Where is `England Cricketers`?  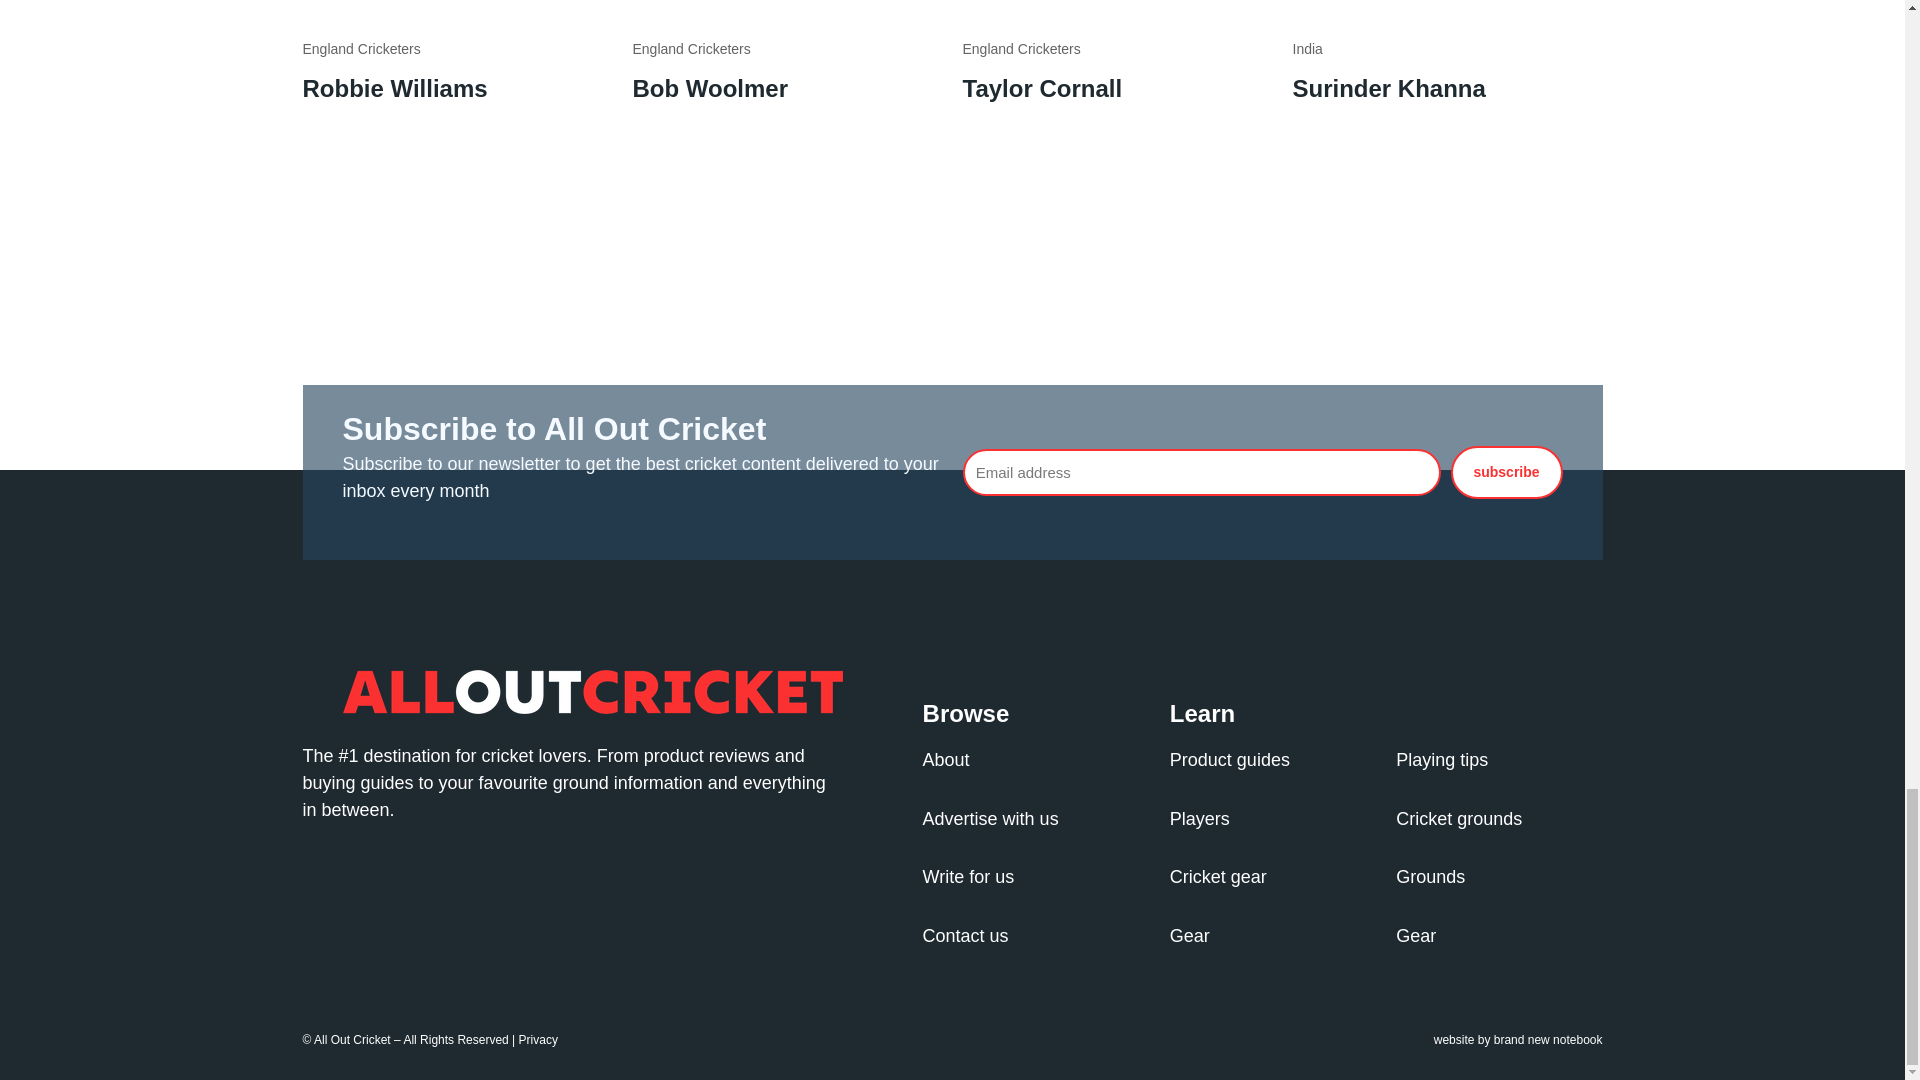
England Cricketers is located at coordinates (360, 49).